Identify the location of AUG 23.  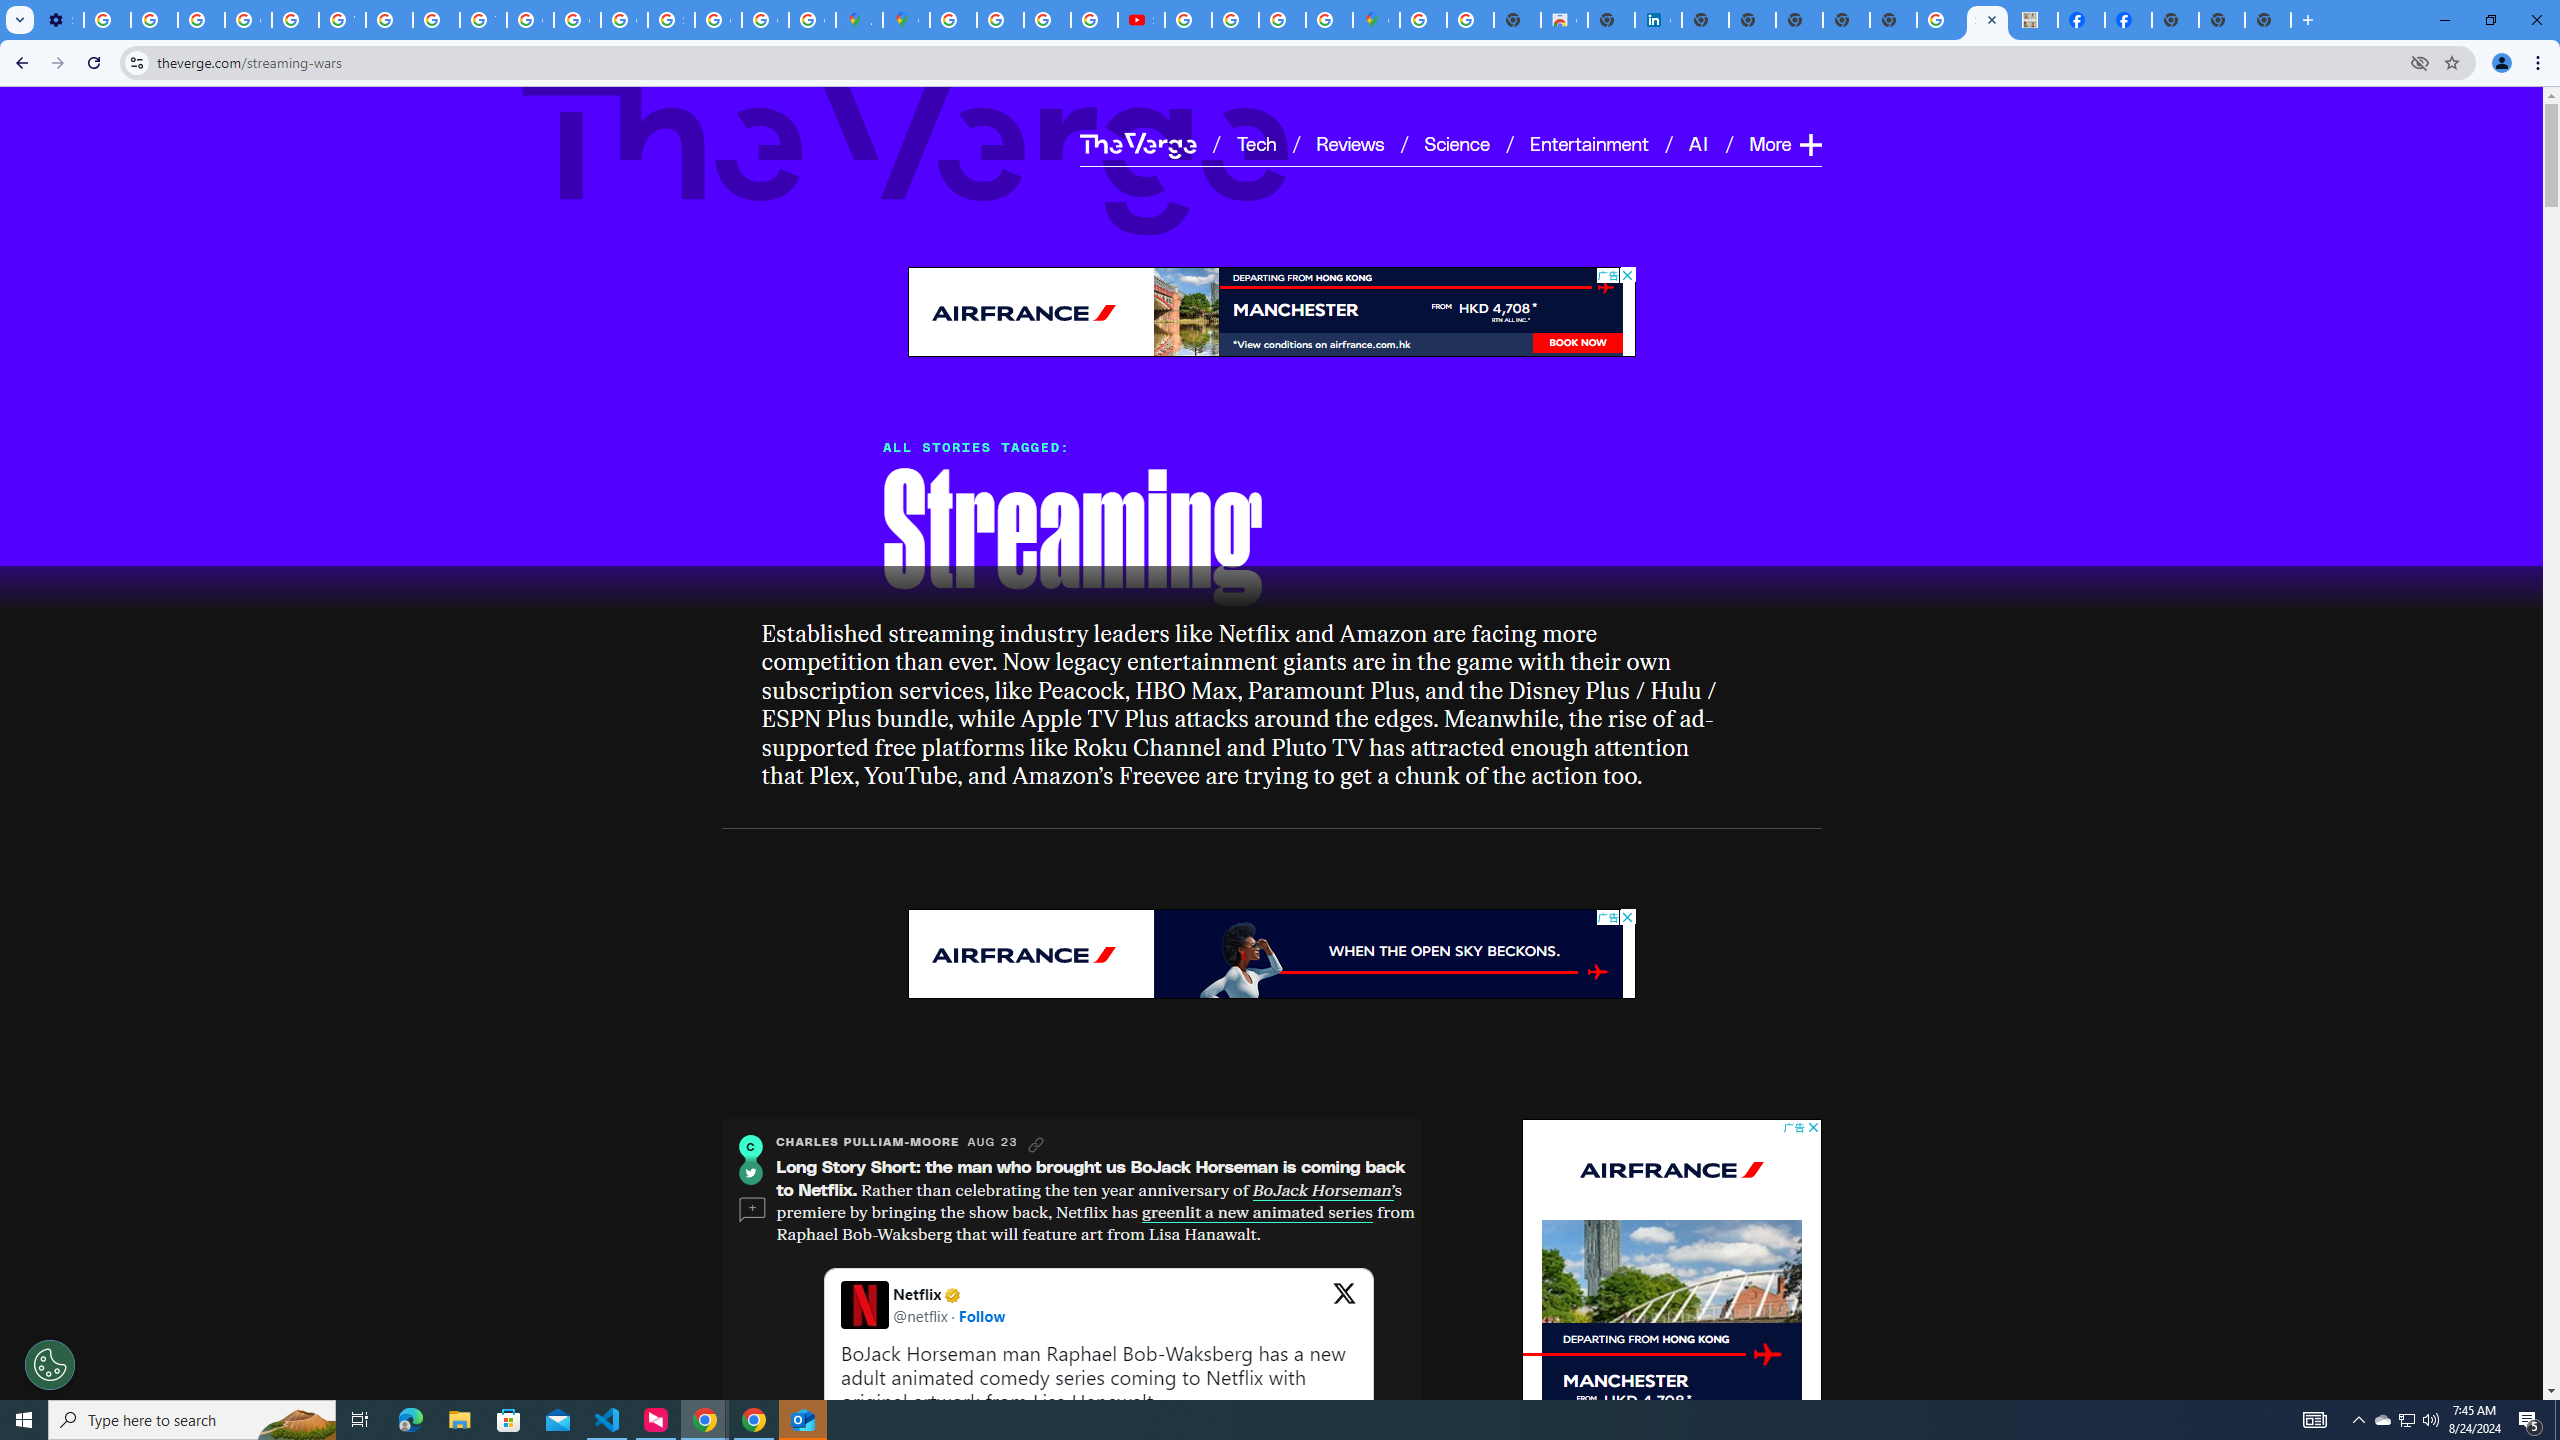
(992, 1142).